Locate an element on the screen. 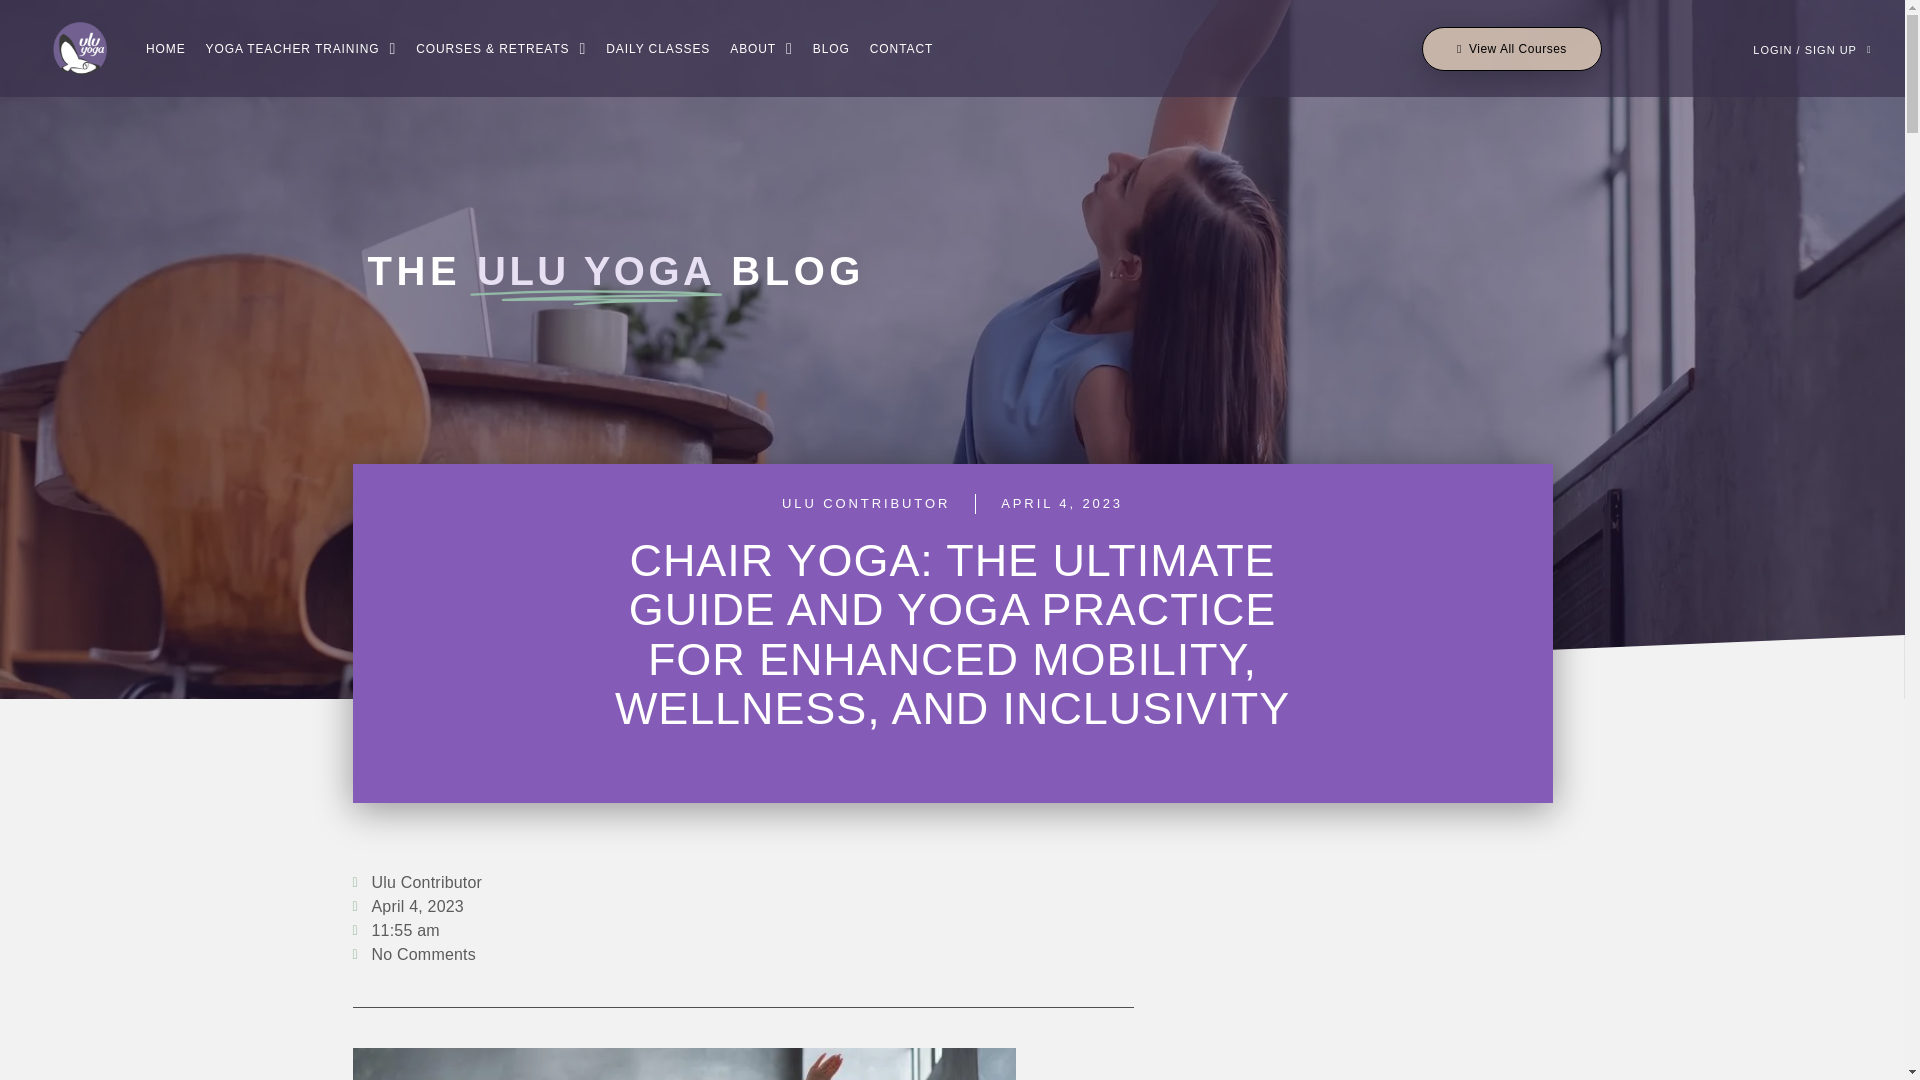 The height and width of the screenshot is (1080, 1920). HOME is located at coordinates (166, 49).